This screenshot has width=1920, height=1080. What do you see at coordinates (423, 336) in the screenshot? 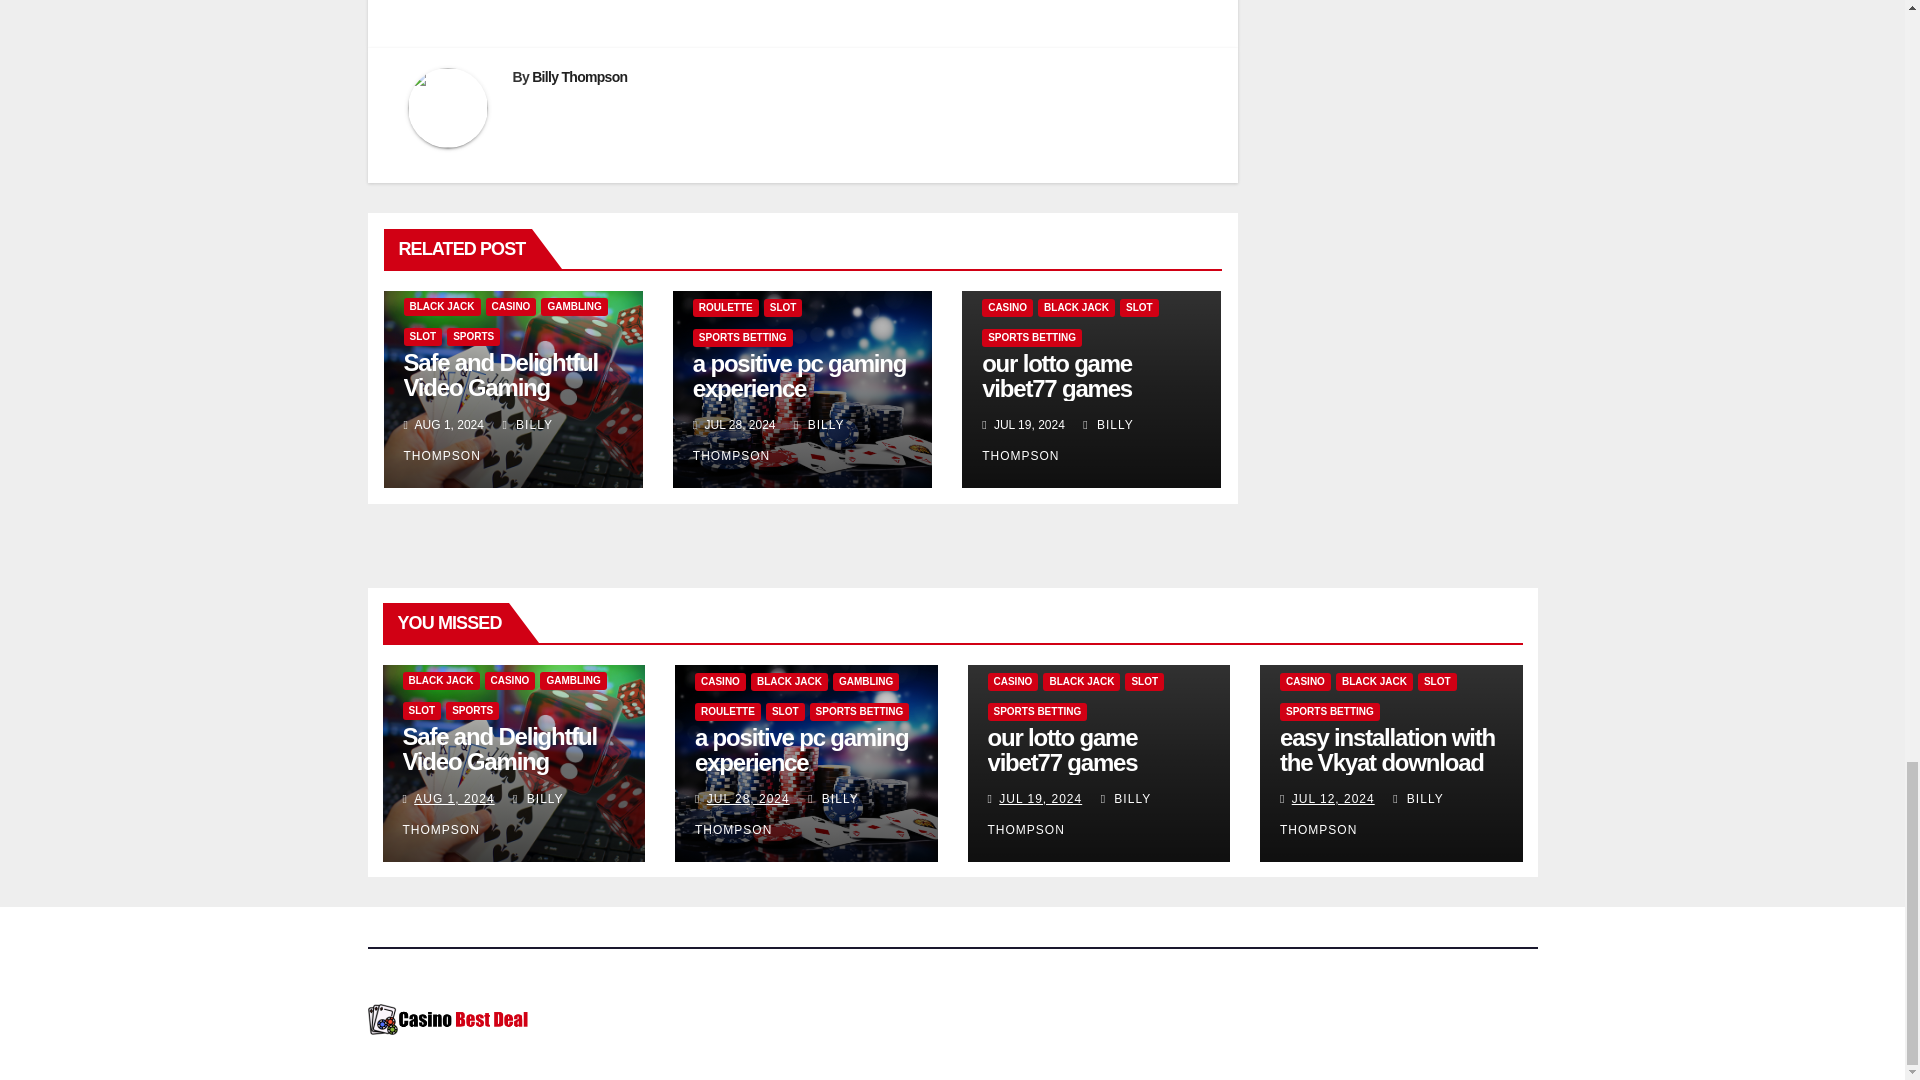
I see `SLOT` at bounding box center [423, 336].